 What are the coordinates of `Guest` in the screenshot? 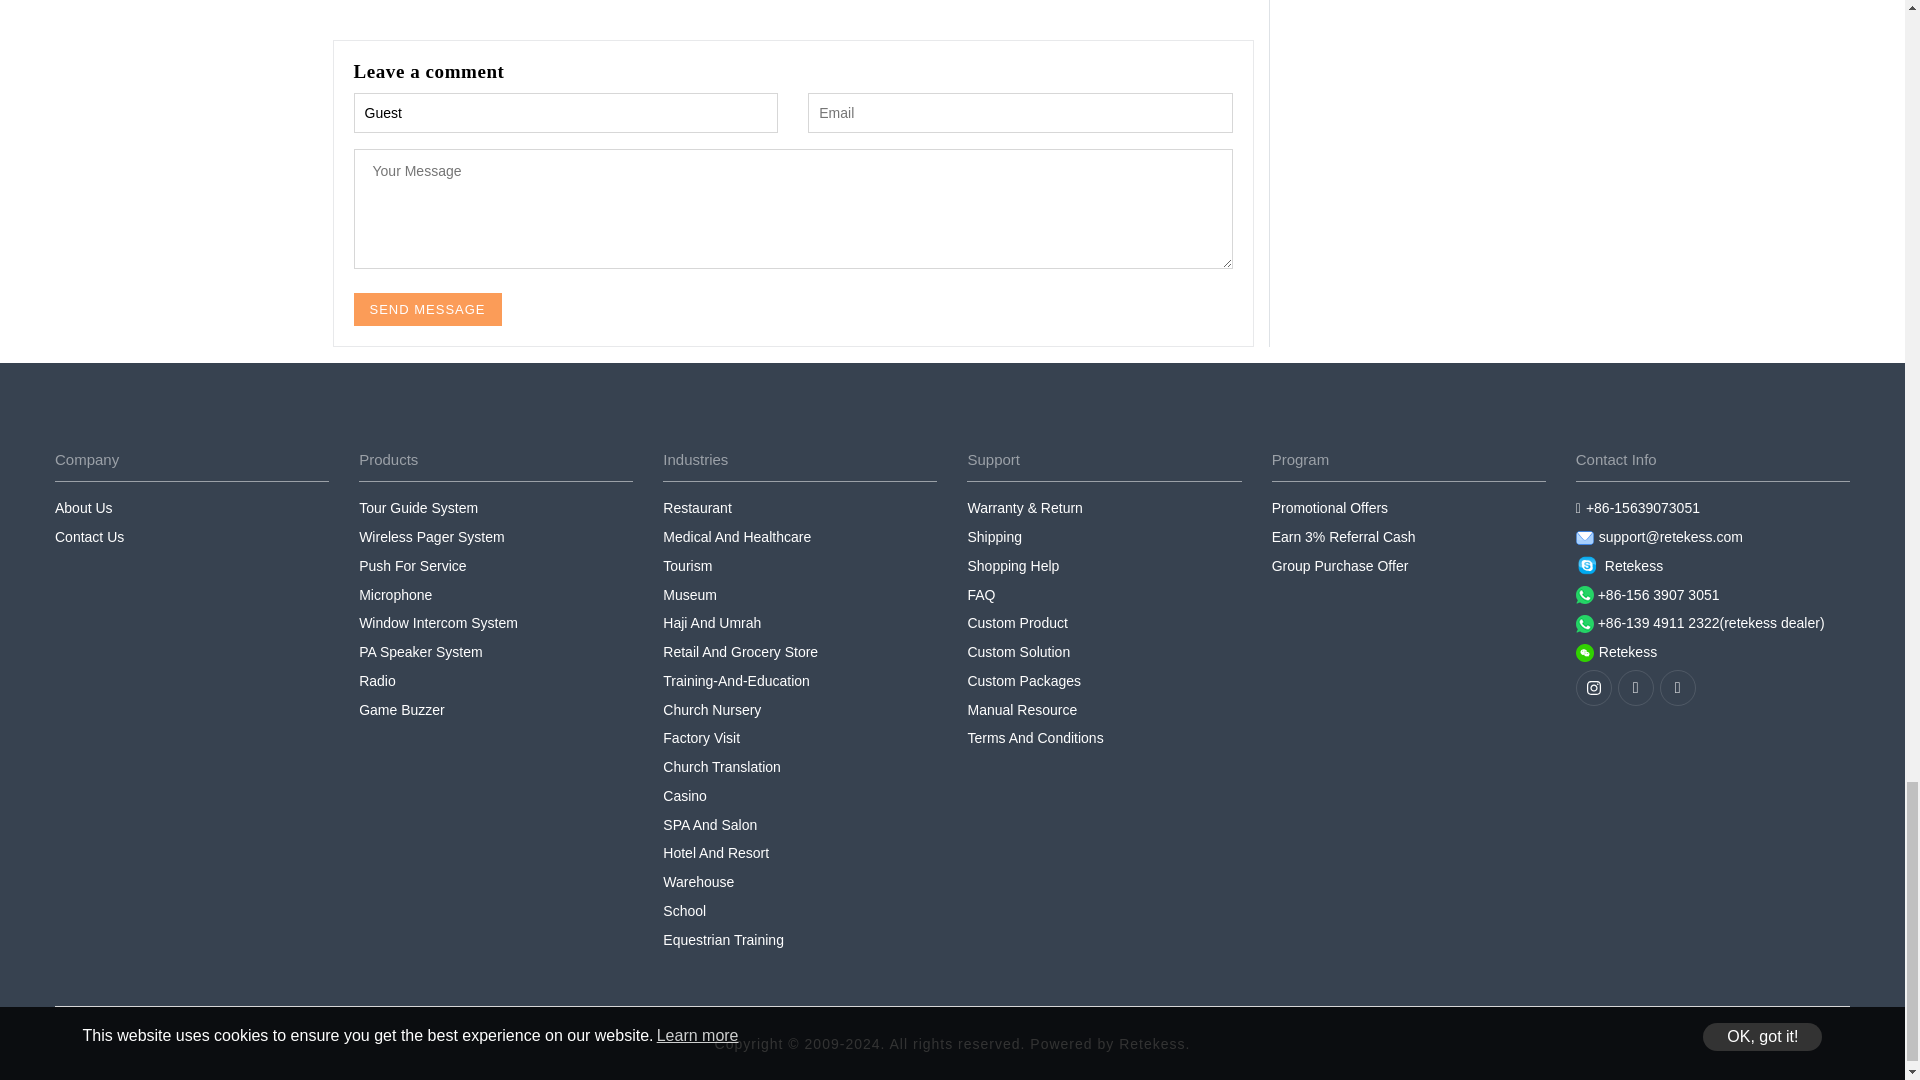 It's located at (566, 112).